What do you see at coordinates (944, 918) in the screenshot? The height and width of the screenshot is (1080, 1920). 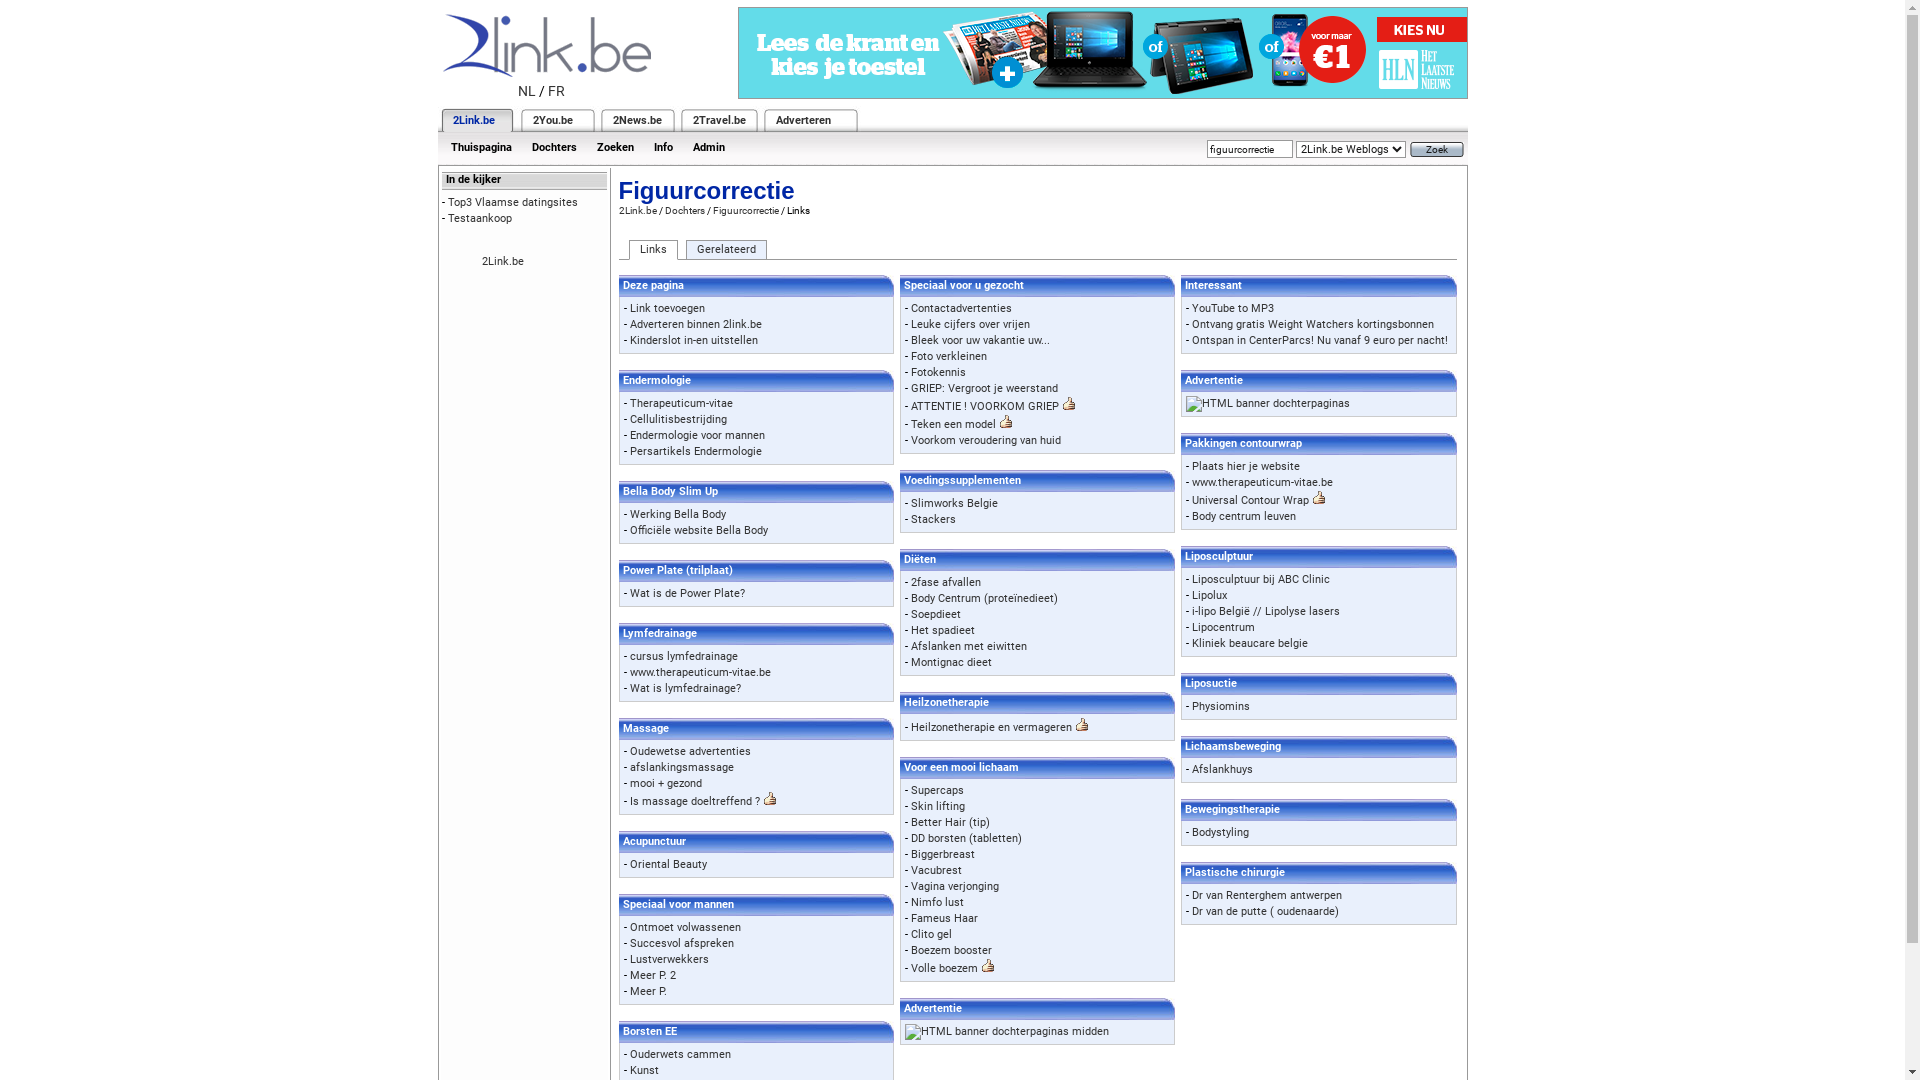 I see `Fameus Haar` at bounding box center [944, 918].